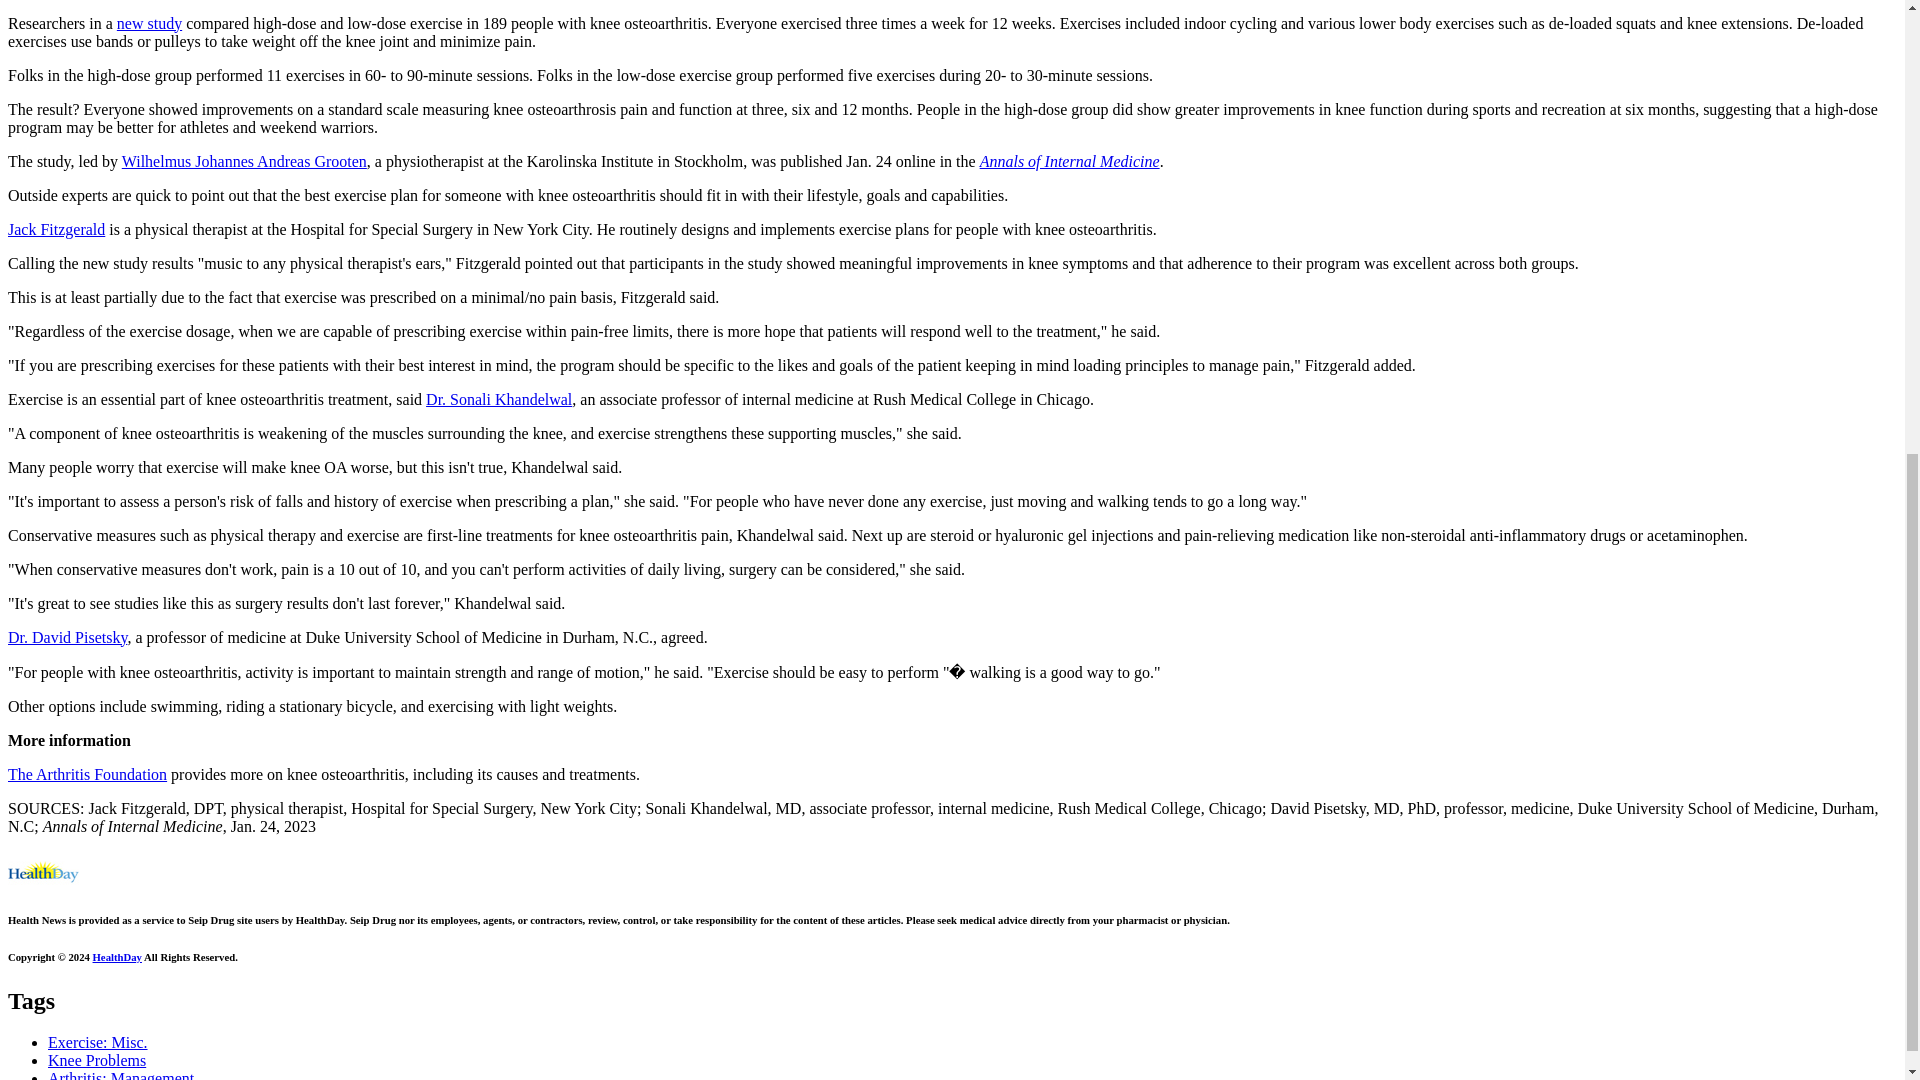  I want to click on Exercise: Misc., so click(98, 1042).